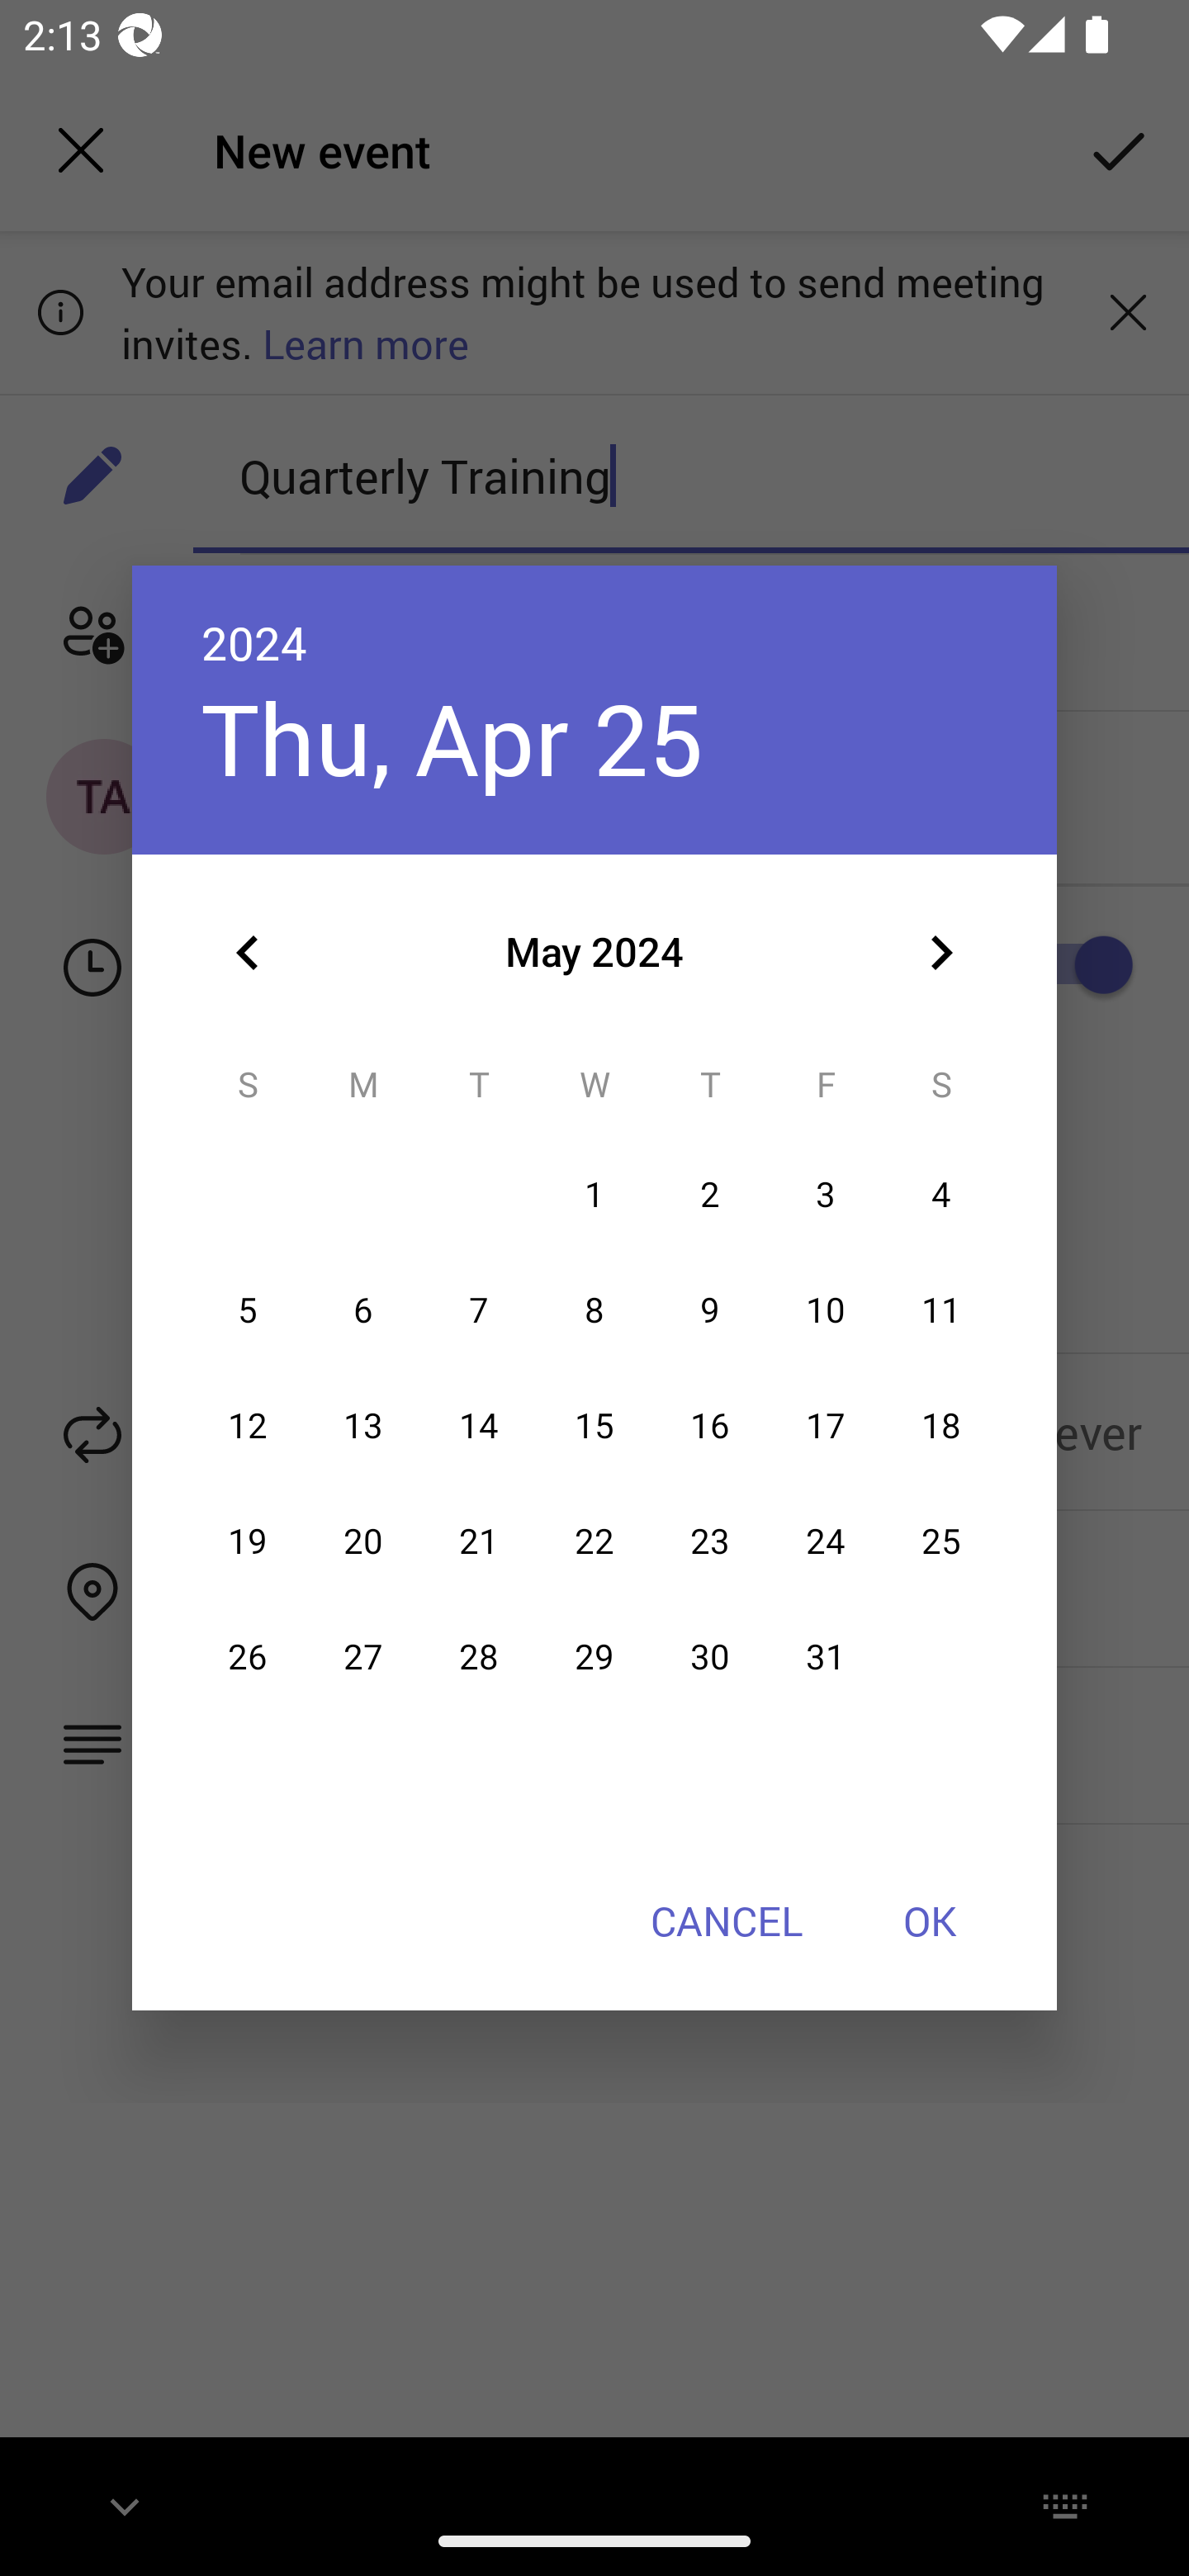  What do you see at coordinates (826, 1425) in the screenshot?
I see `17 17 May 2024` at bounding box center [826, 1425].